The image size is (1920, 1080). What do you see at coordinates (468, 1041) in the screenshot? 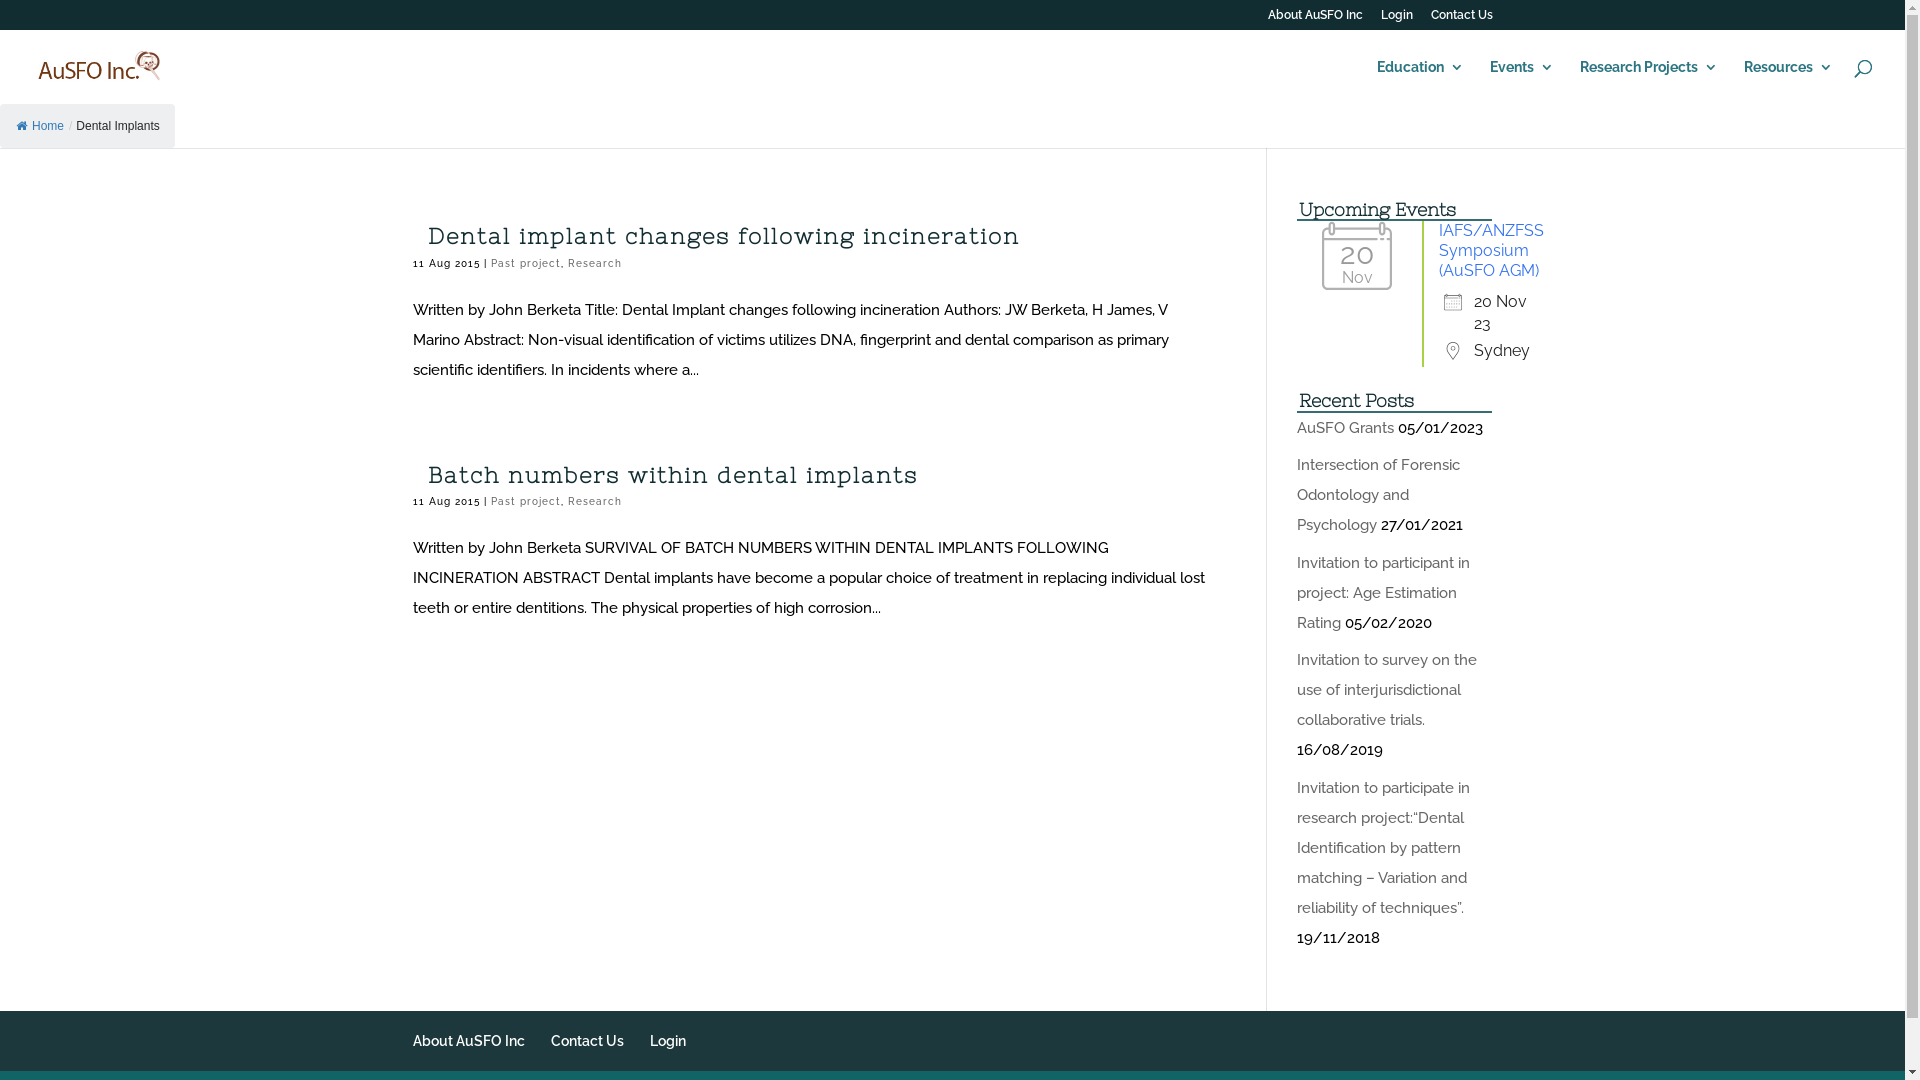
I see `About AuSFO Inc` at bounding box center [468, 1041].